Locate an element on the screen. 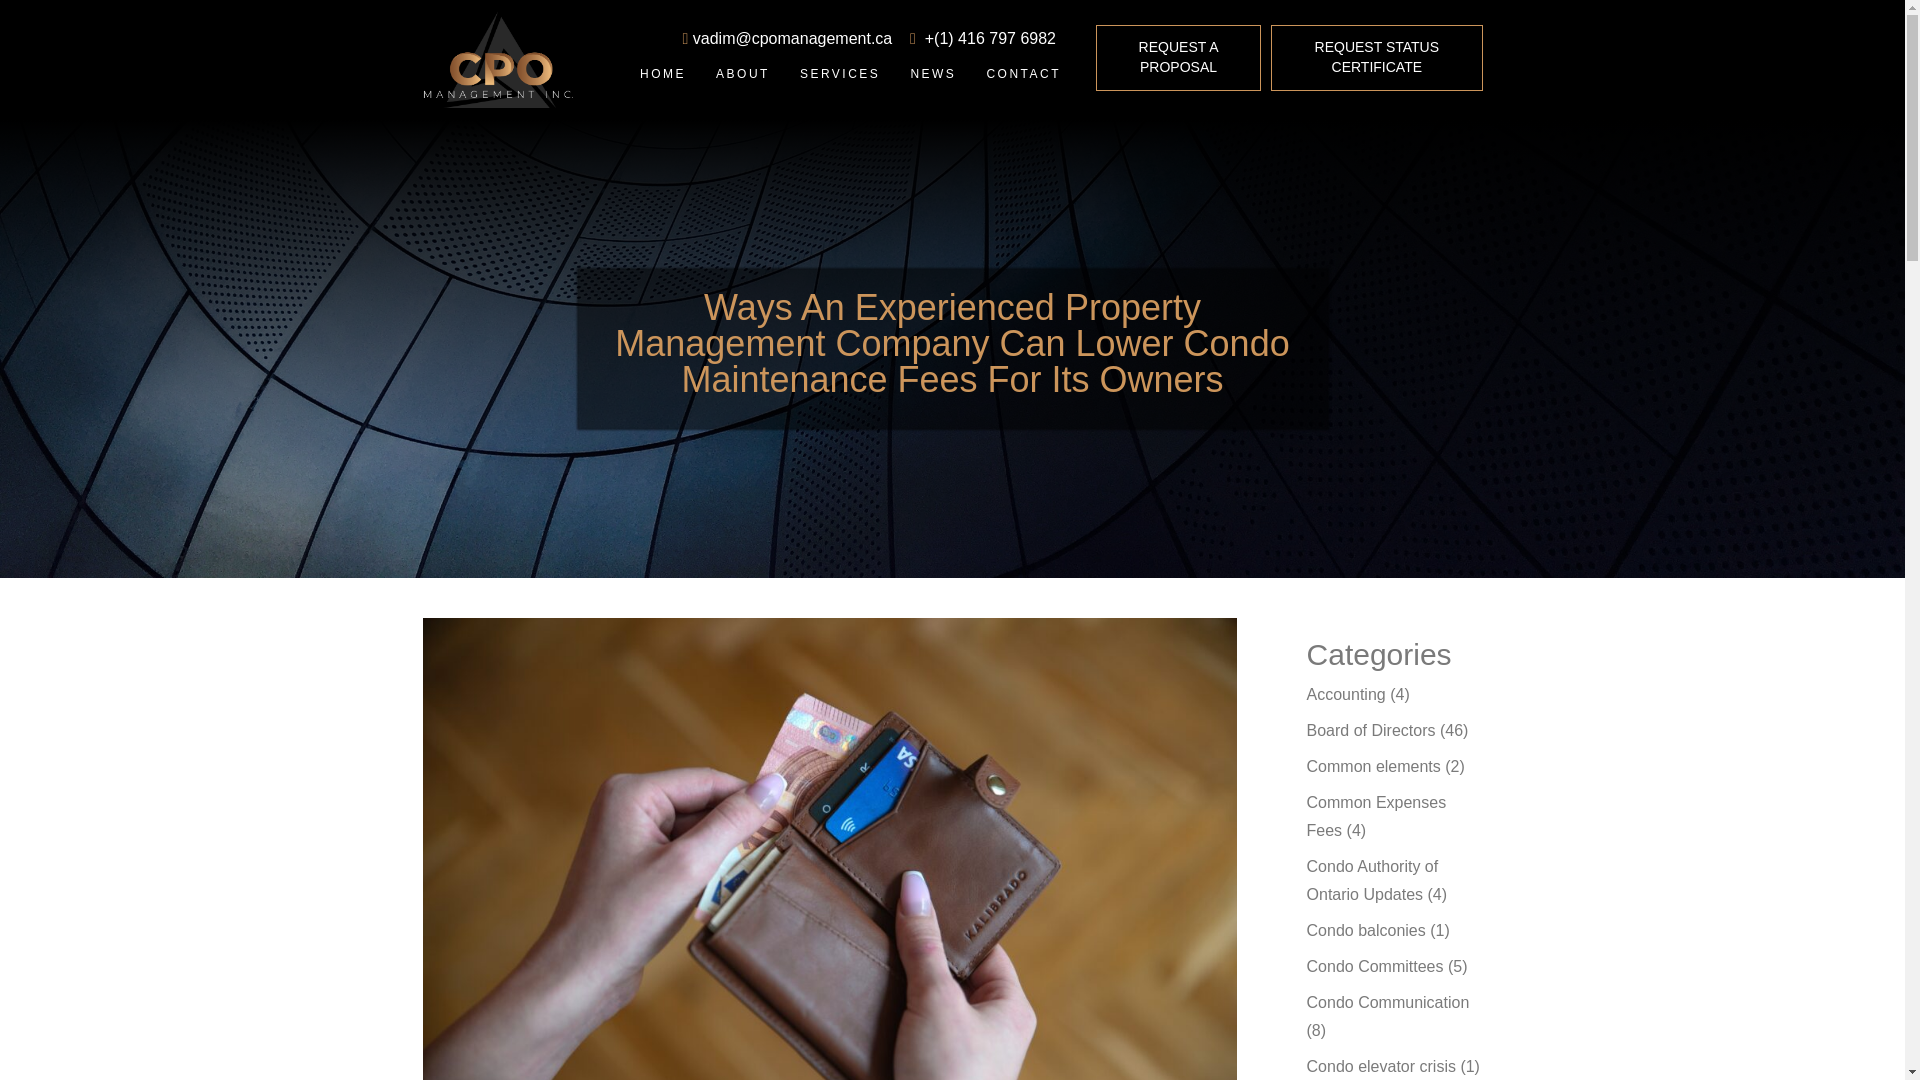 Image resolution: width=1920 pixels, height=1080 pixels. HOME is located at coordinates (662, 74).